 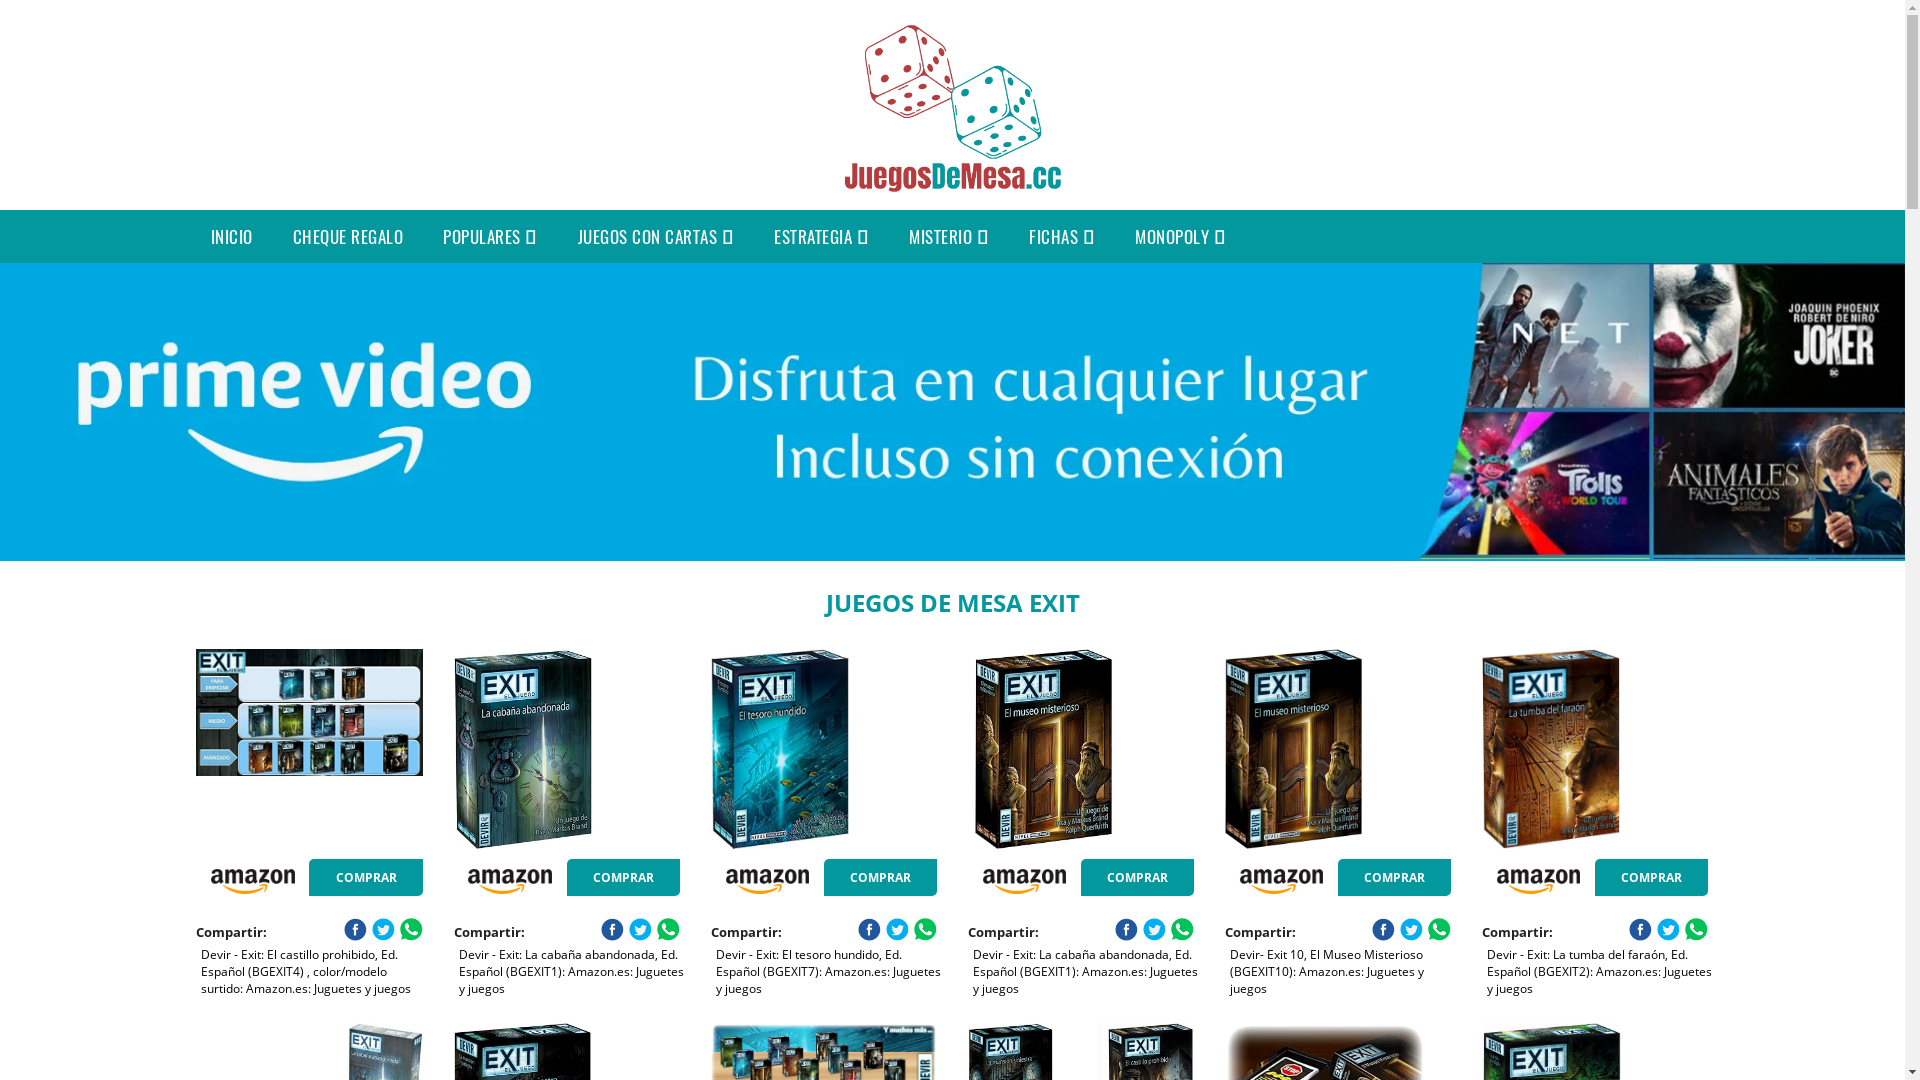 I want to click on MONOPOLY, so click(x=1180, y=236).